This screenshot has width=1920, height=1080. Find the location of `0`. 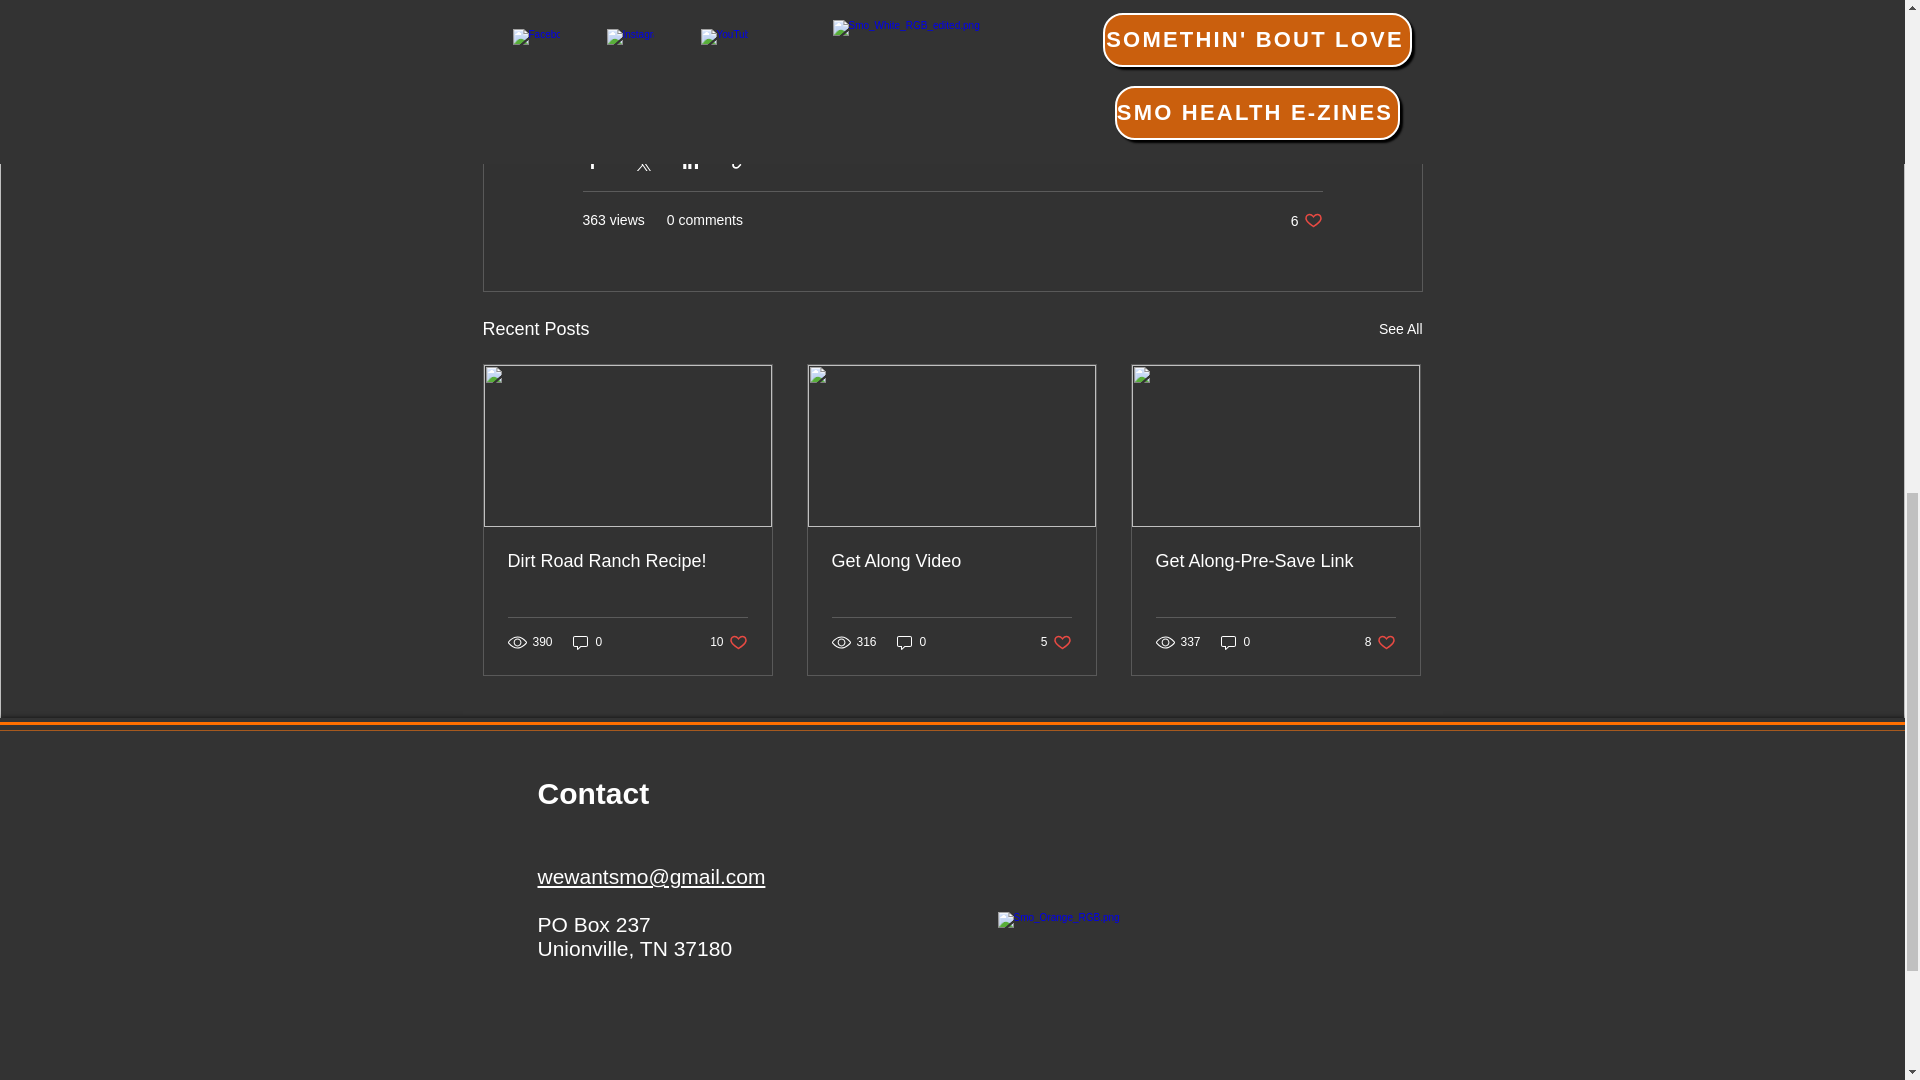

0 is located at coordinates (1380, 641).